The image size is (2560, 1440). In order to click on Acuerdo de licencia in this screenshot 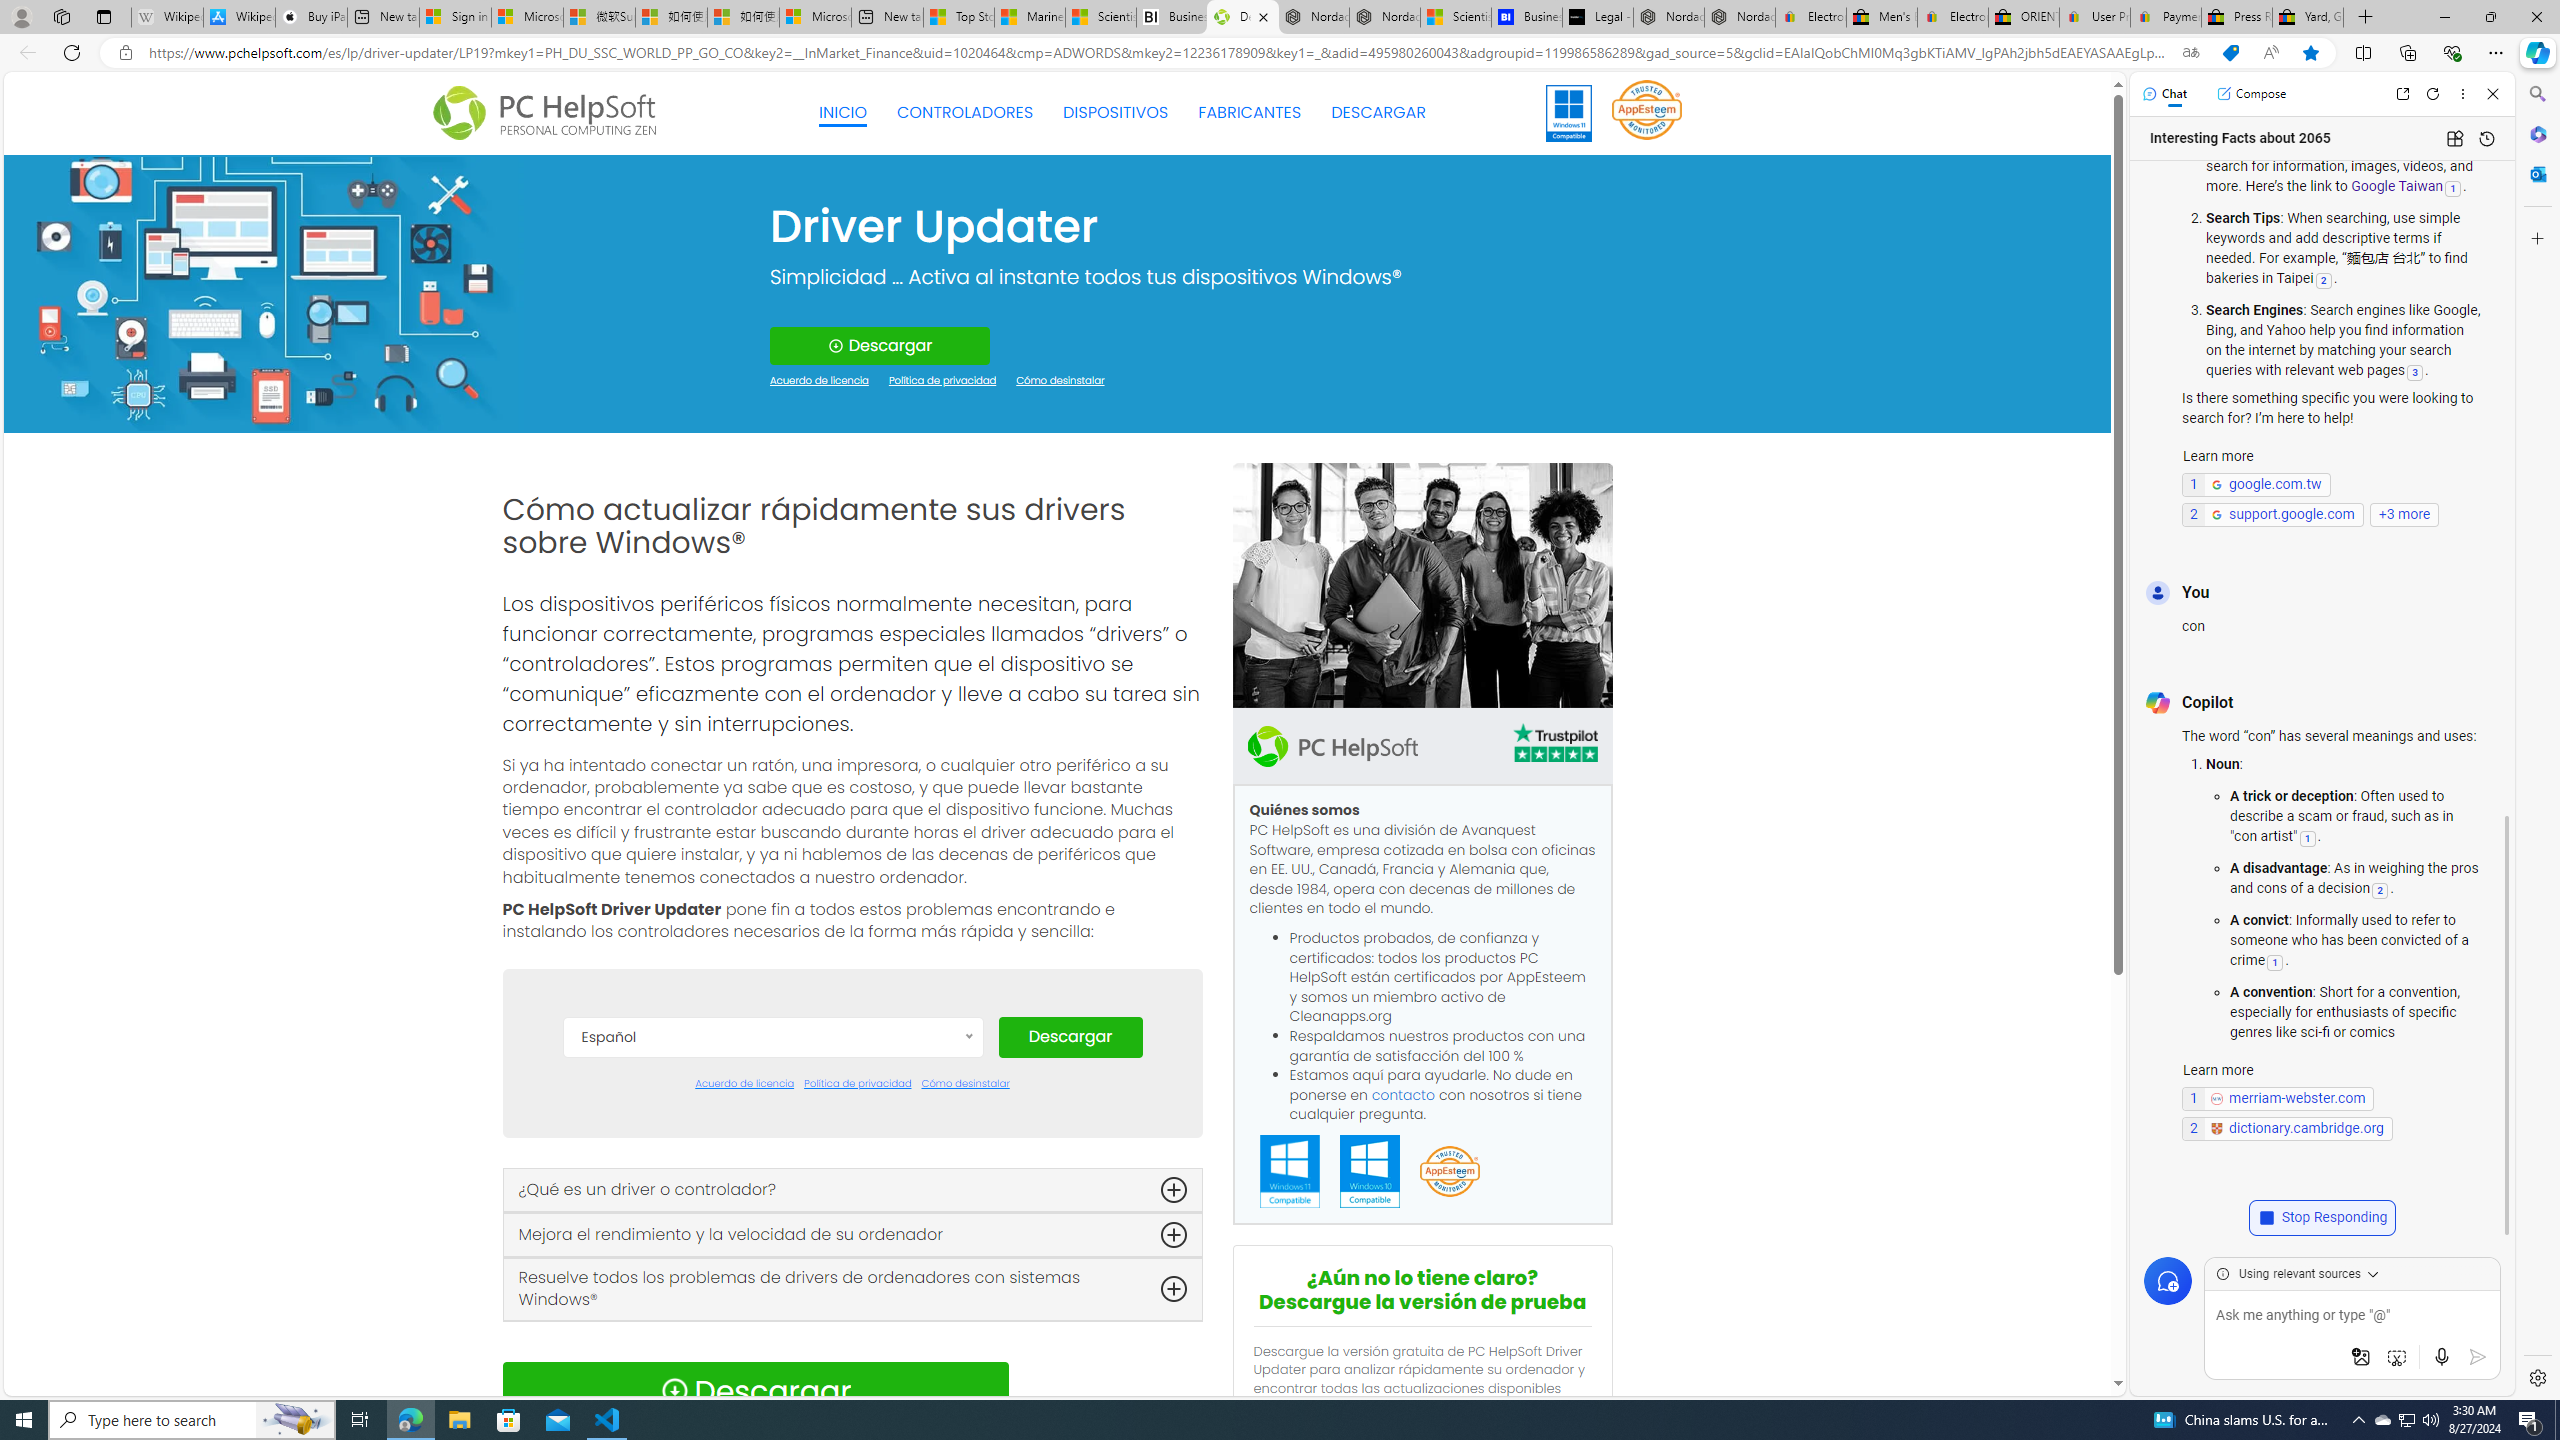, I will do `click(744, 1084)`.